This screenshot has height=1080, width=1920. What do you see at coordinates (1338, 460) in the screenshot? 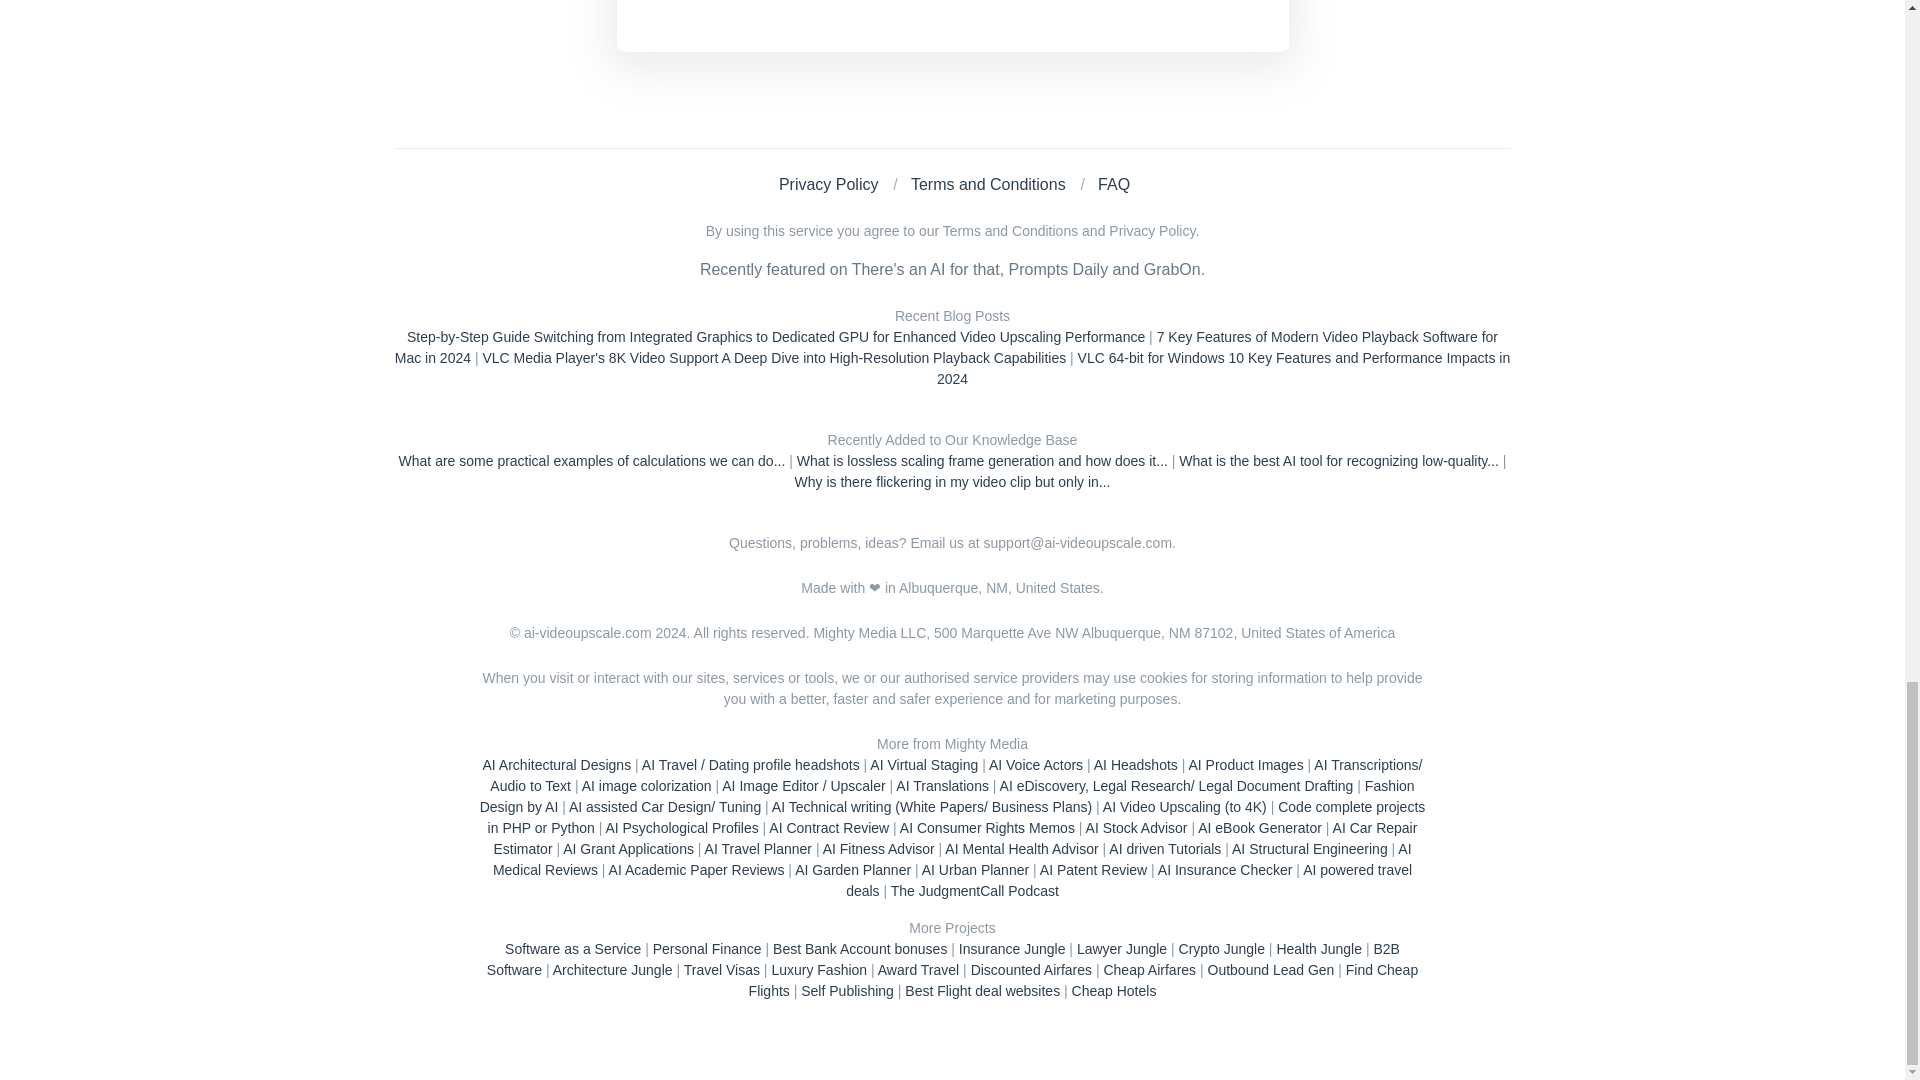
I see `What is the best AI tool for recognizing low-quality...` at bounding box center [1338, 460].